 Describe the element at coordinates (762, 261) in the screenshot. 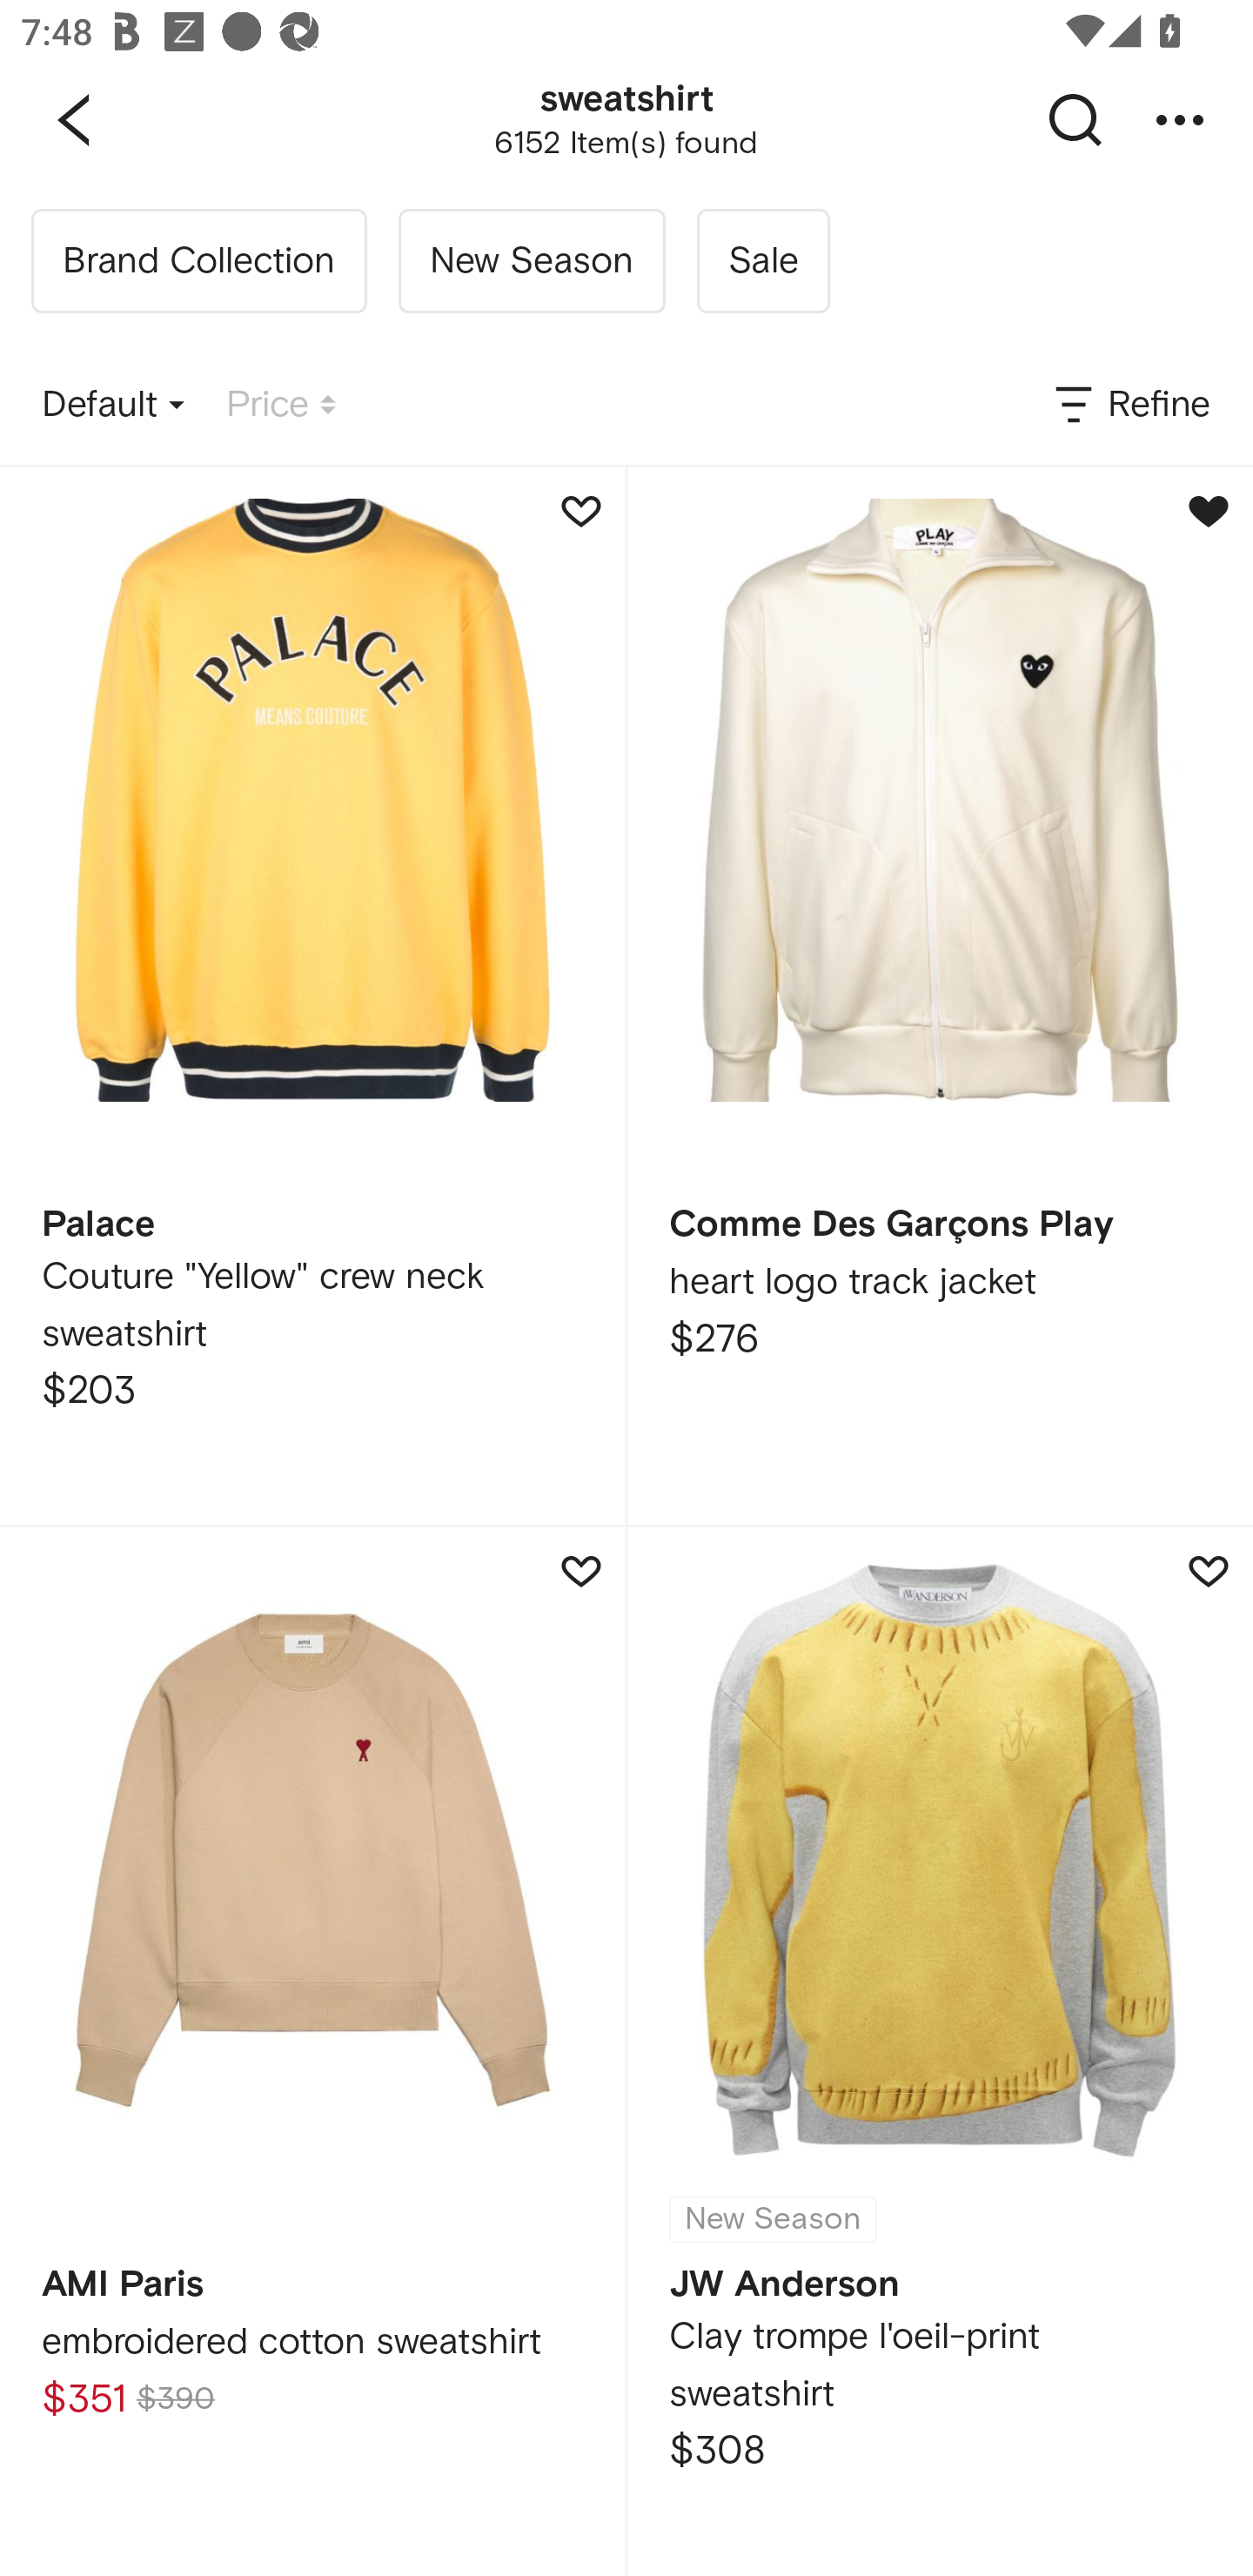

I see `Sale` at that location.